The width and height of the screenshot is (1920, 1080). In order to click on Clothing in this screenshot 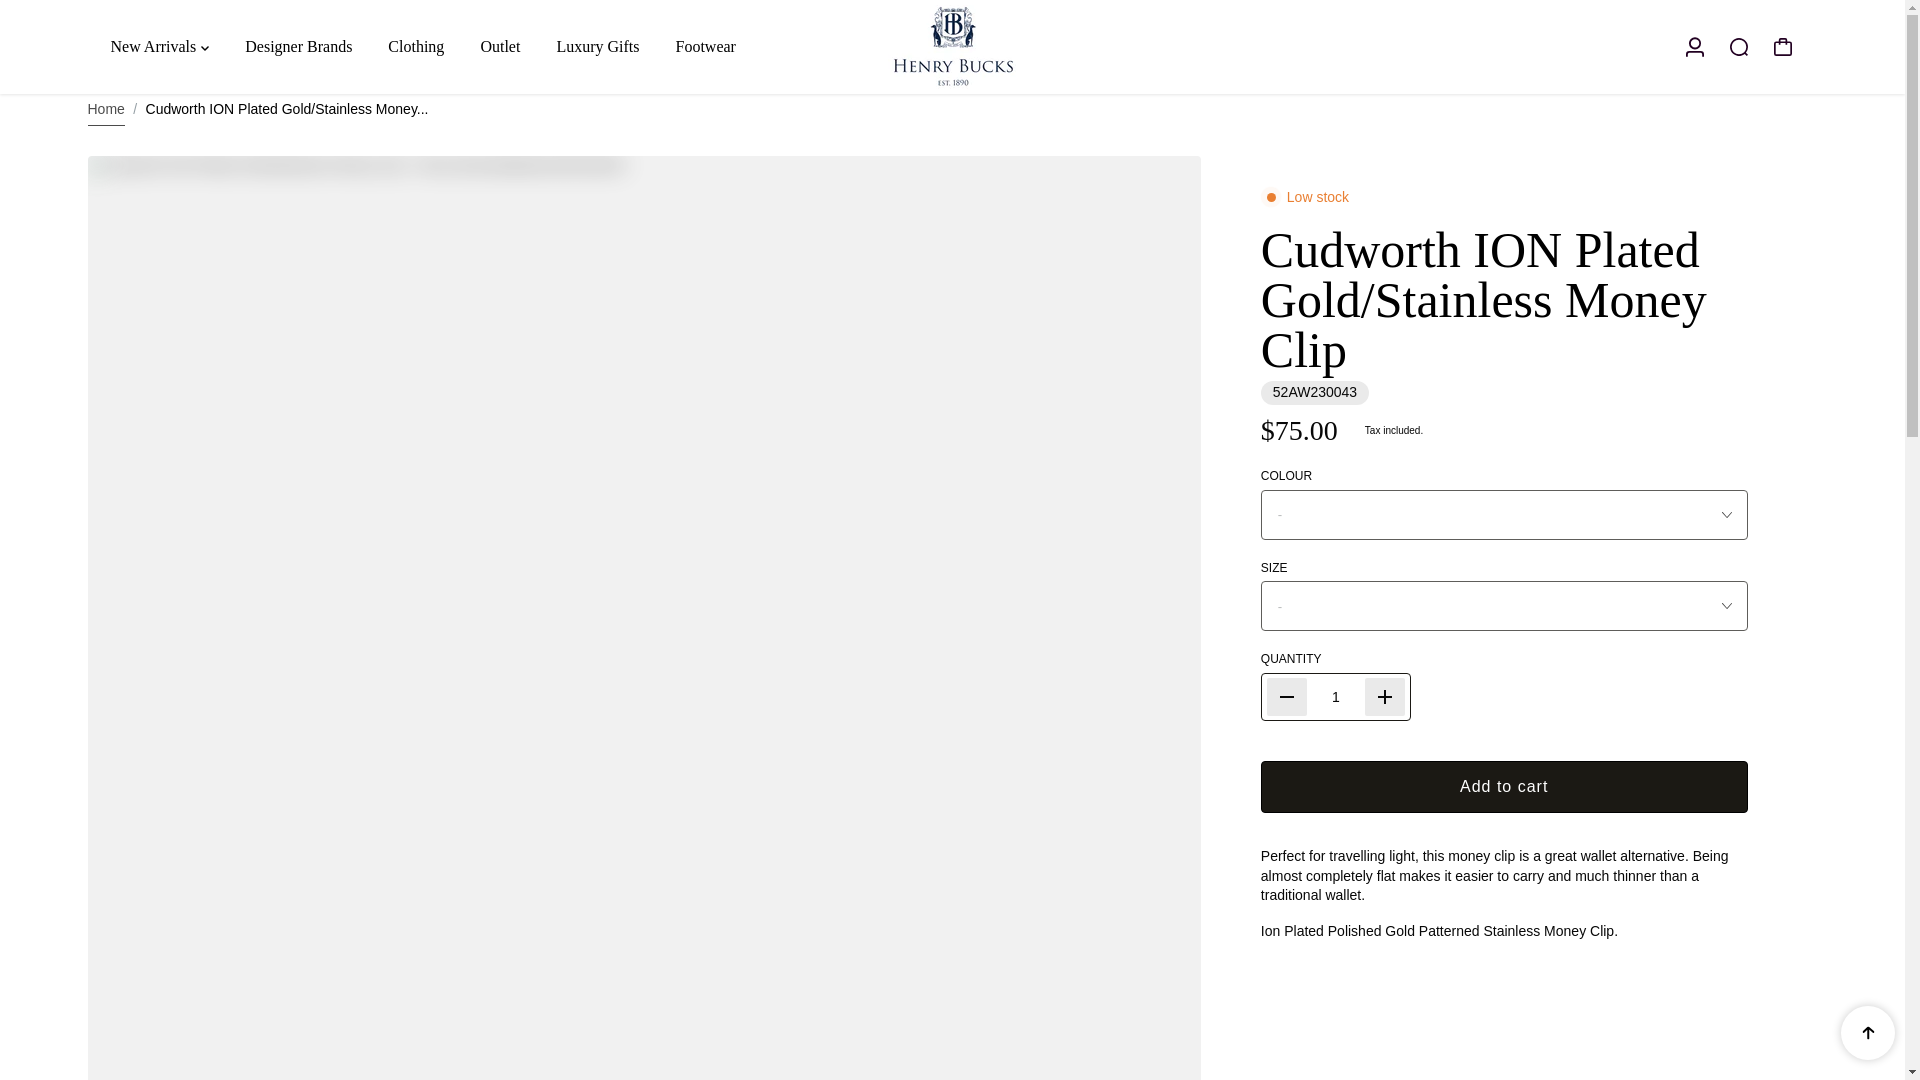, I will do `click(416, 46)`.